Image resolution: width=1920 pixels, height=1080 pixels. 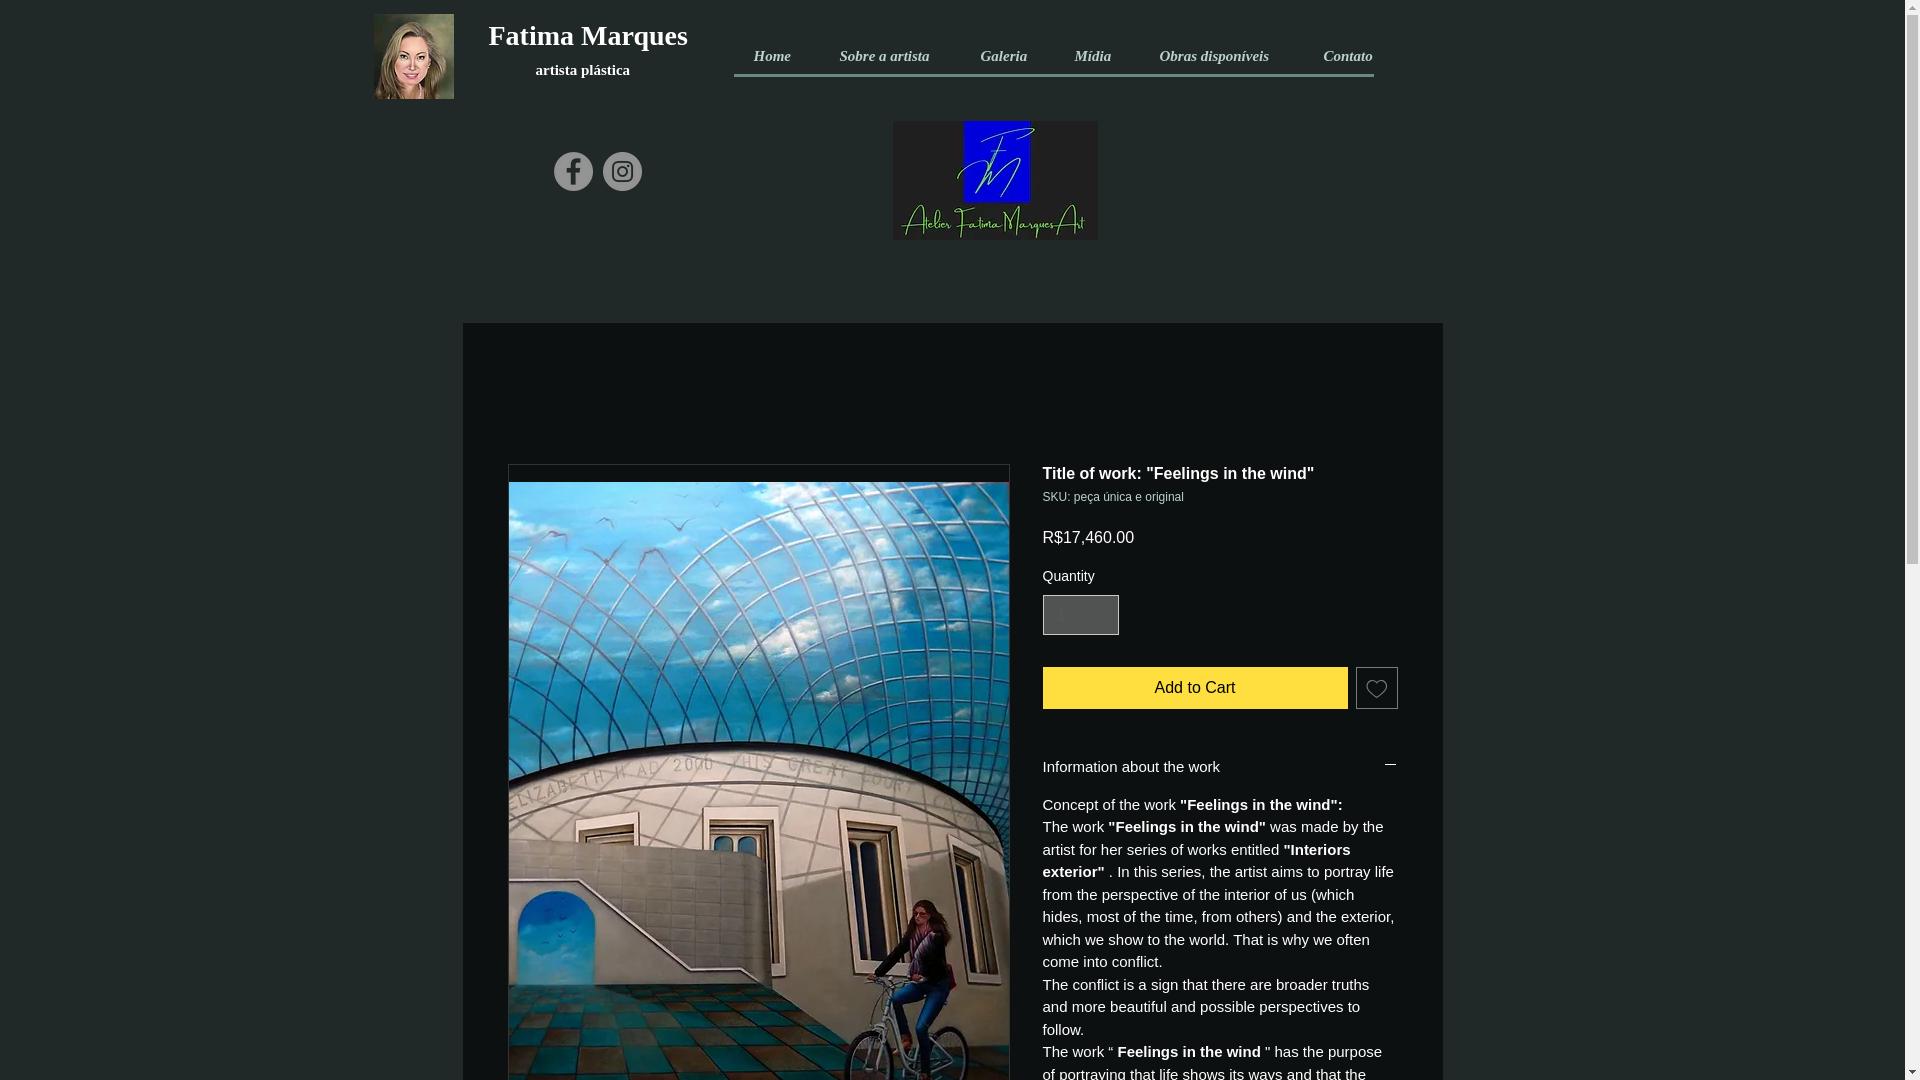 What do you see at coordinates (776, 56) in the screenshot?
I see `Home` at bounding box center [776, 56].